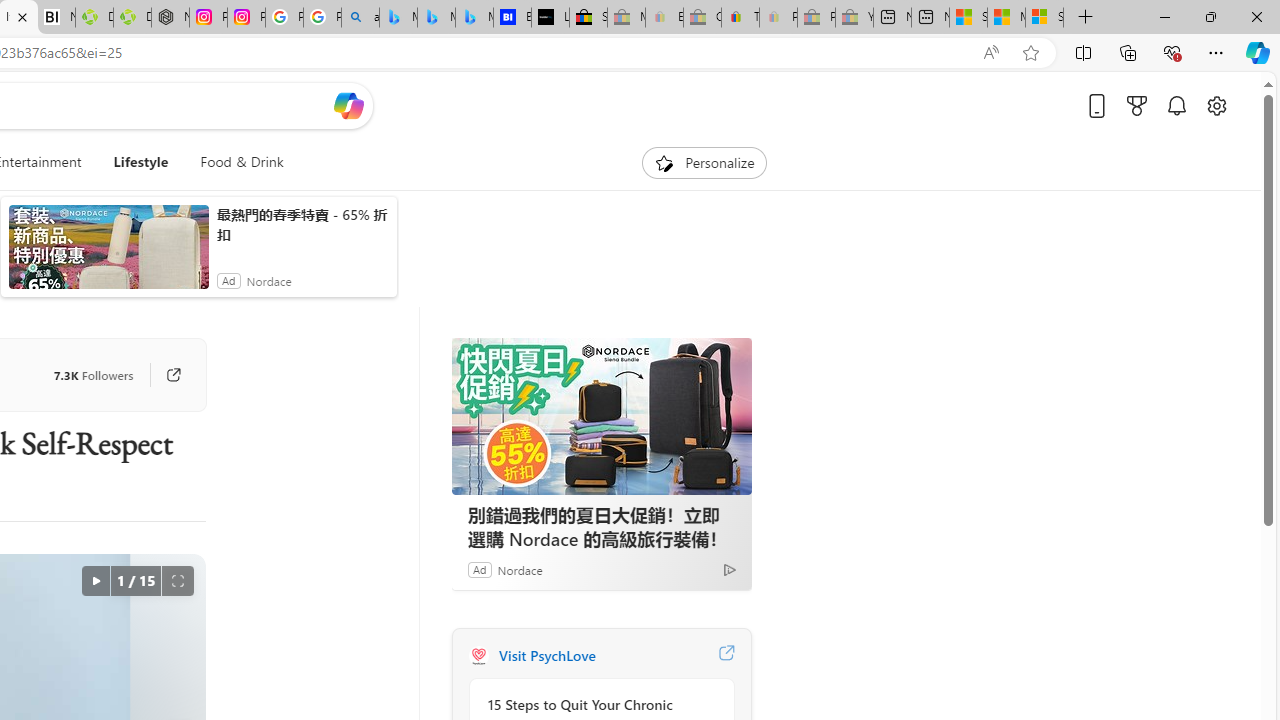  Describe the element at coordinates (1176, 105) in the screenshot. I see `Notifications` at that location.